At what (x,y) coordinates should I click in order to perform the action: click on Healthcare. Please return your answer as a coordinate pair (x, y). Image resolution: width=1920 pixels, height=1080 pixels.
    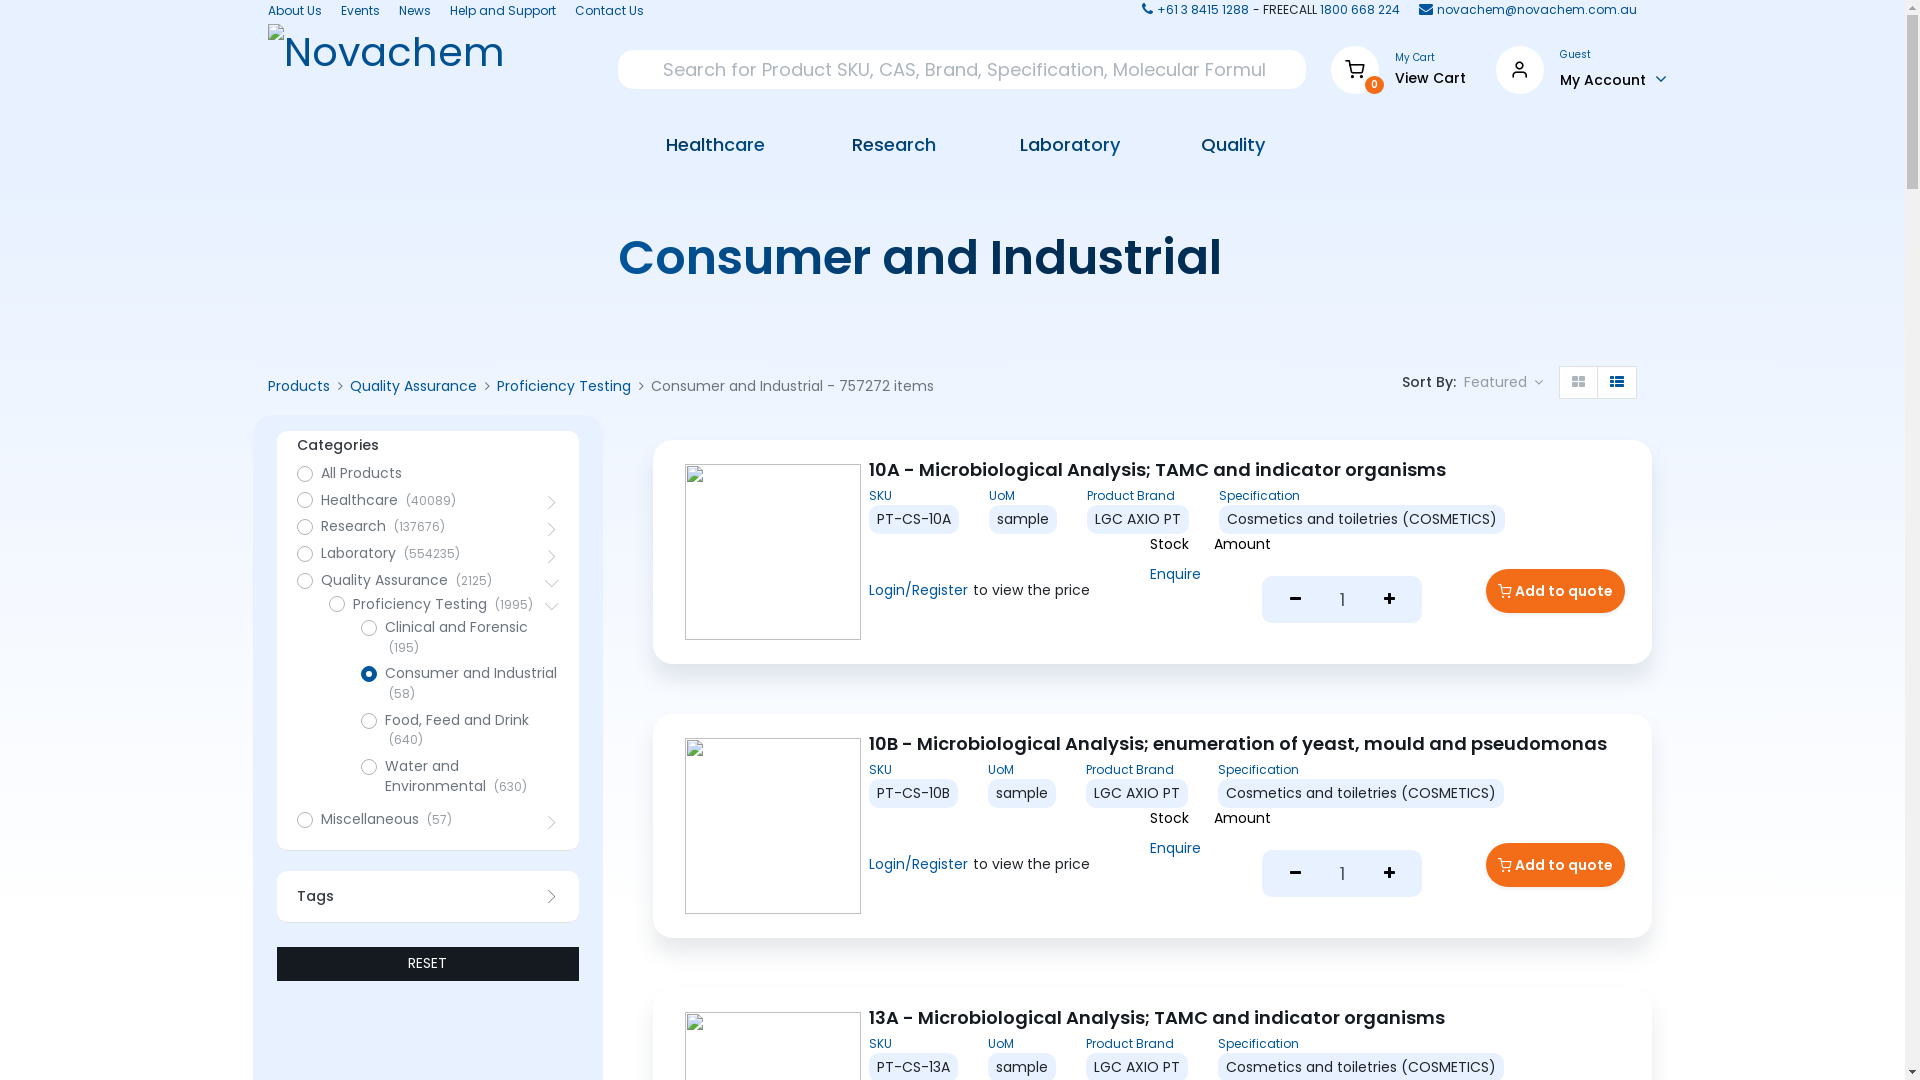
    Looking at the image, I should click on (703, 144).